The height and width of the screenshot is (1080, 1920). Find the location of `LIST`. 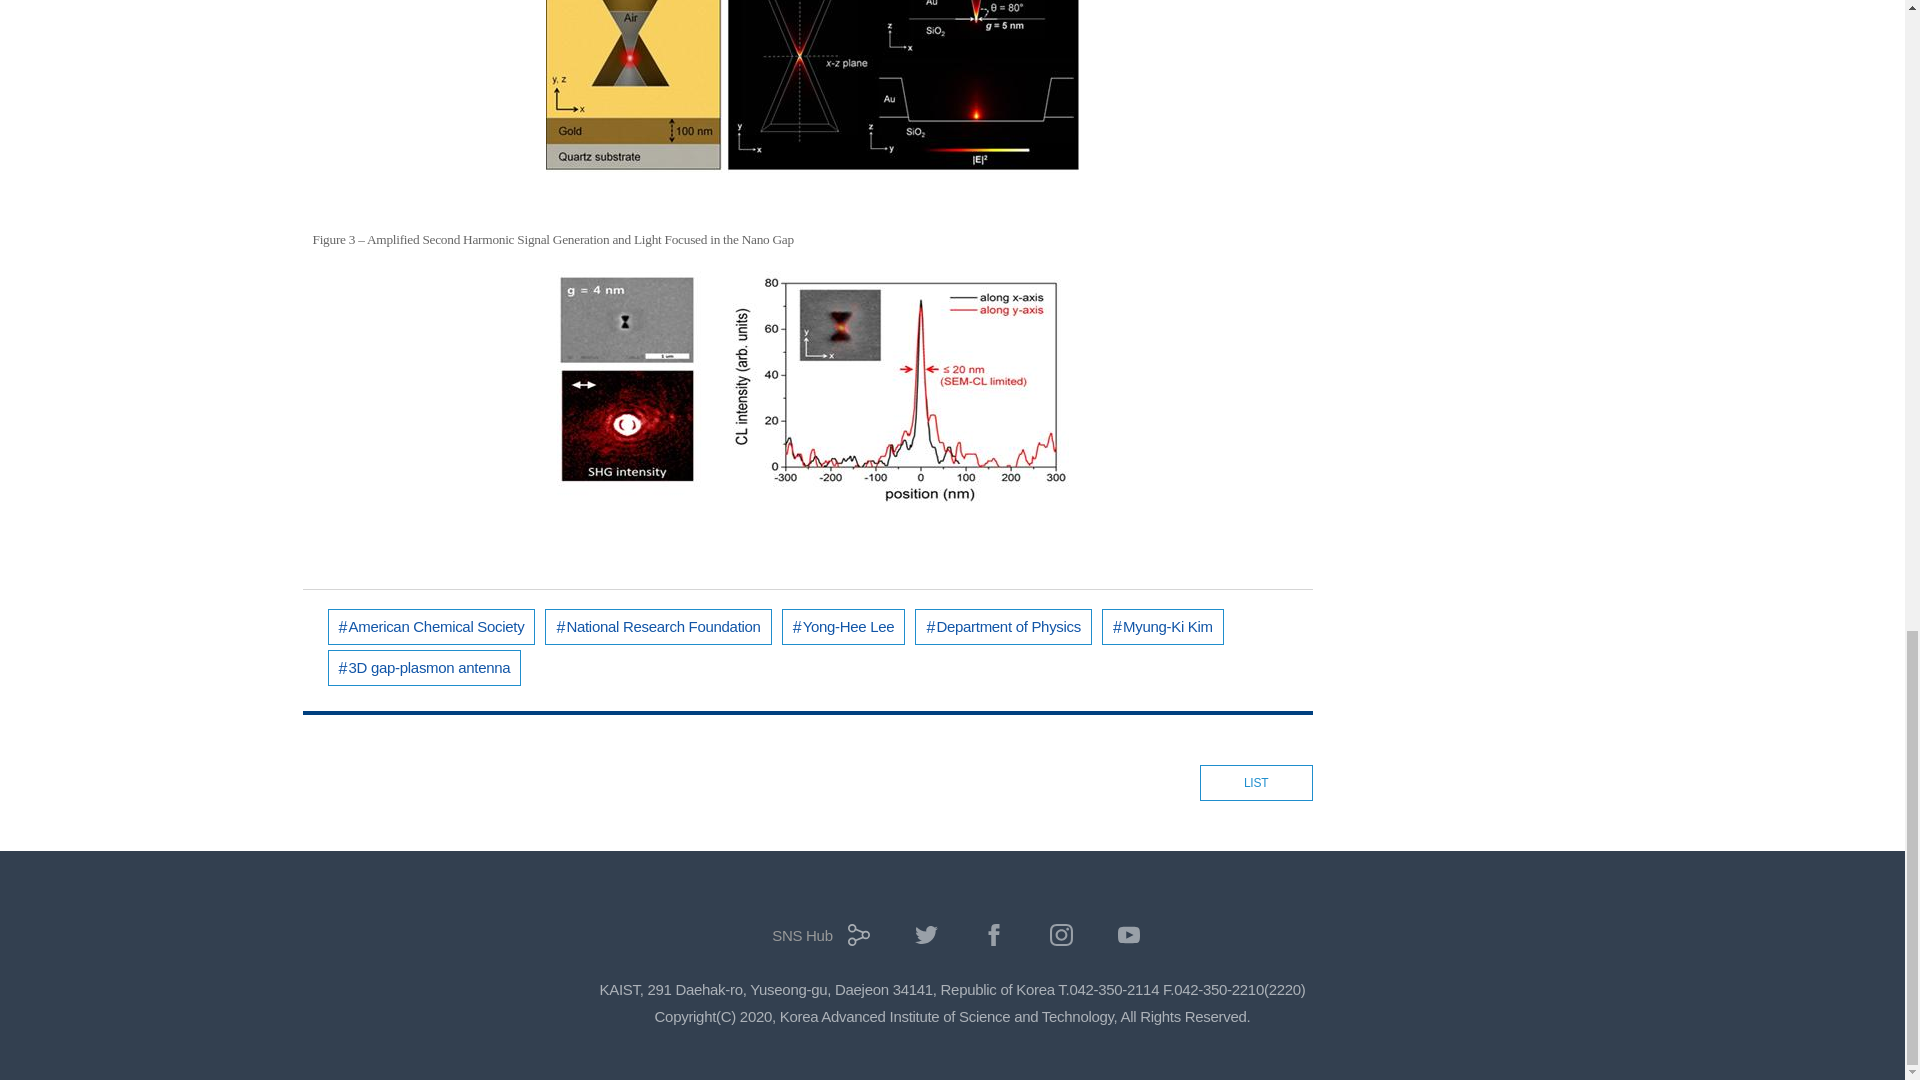

LIST is located at coordinates (1256, 782).